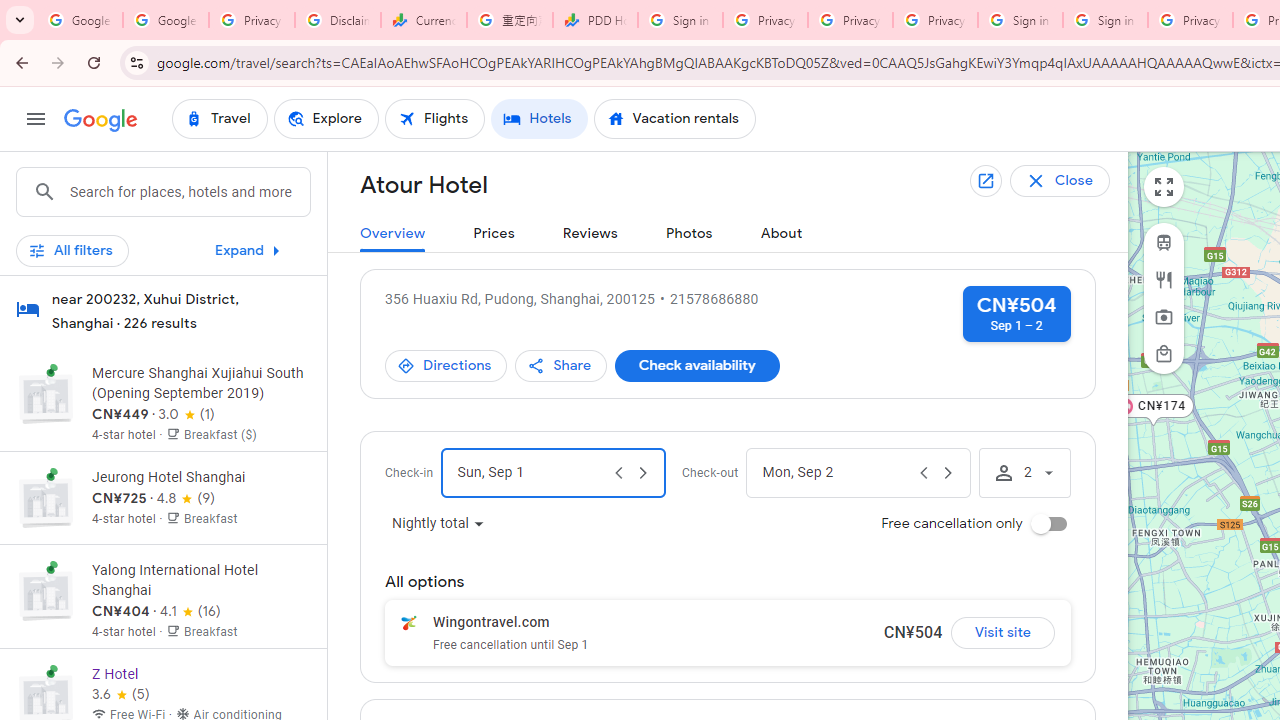 The height and width of the screenshot is (720, 1280). I want to click on PDD Holdings Inc - ADR (PDD) Price & News - Google Finance, so click(595, 20).